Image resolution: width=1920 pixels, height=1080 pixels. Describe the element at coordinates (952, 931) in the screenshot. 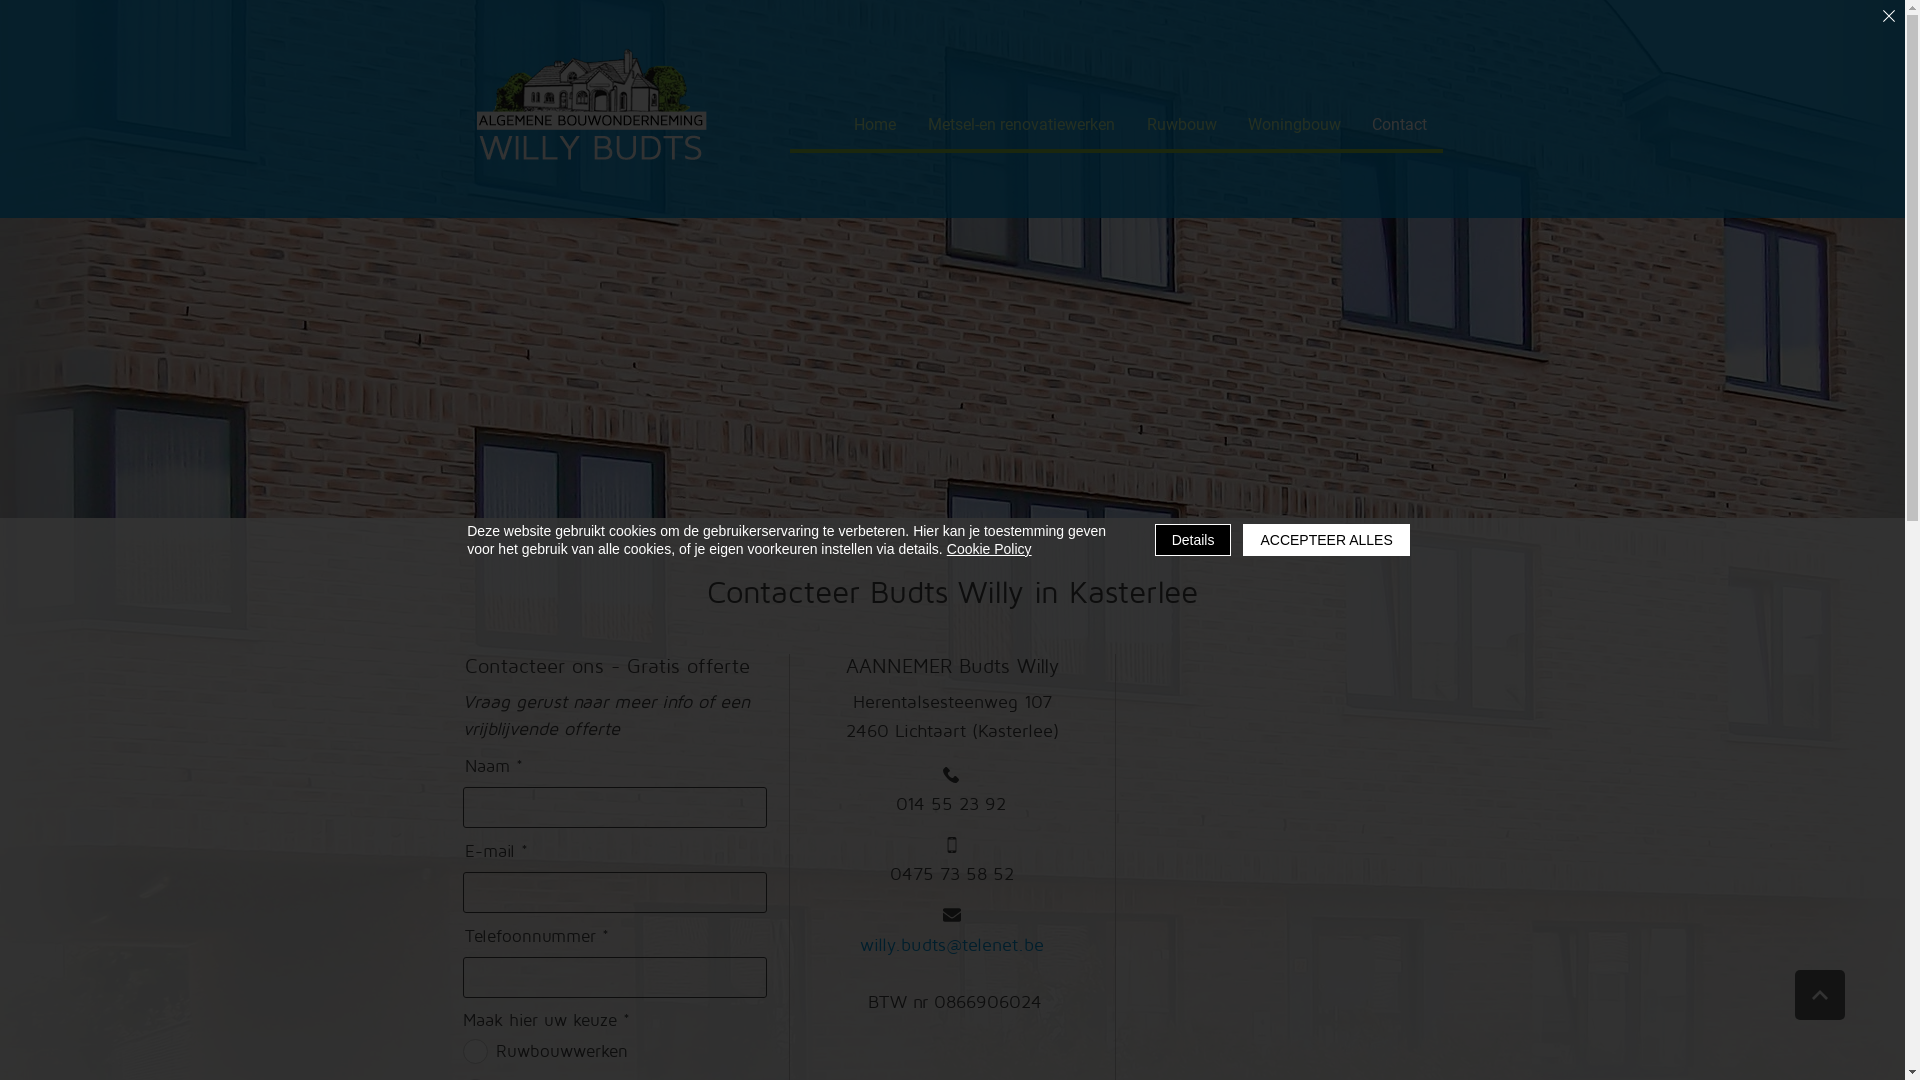

I see `willy.budts@telenet.be` at that location.